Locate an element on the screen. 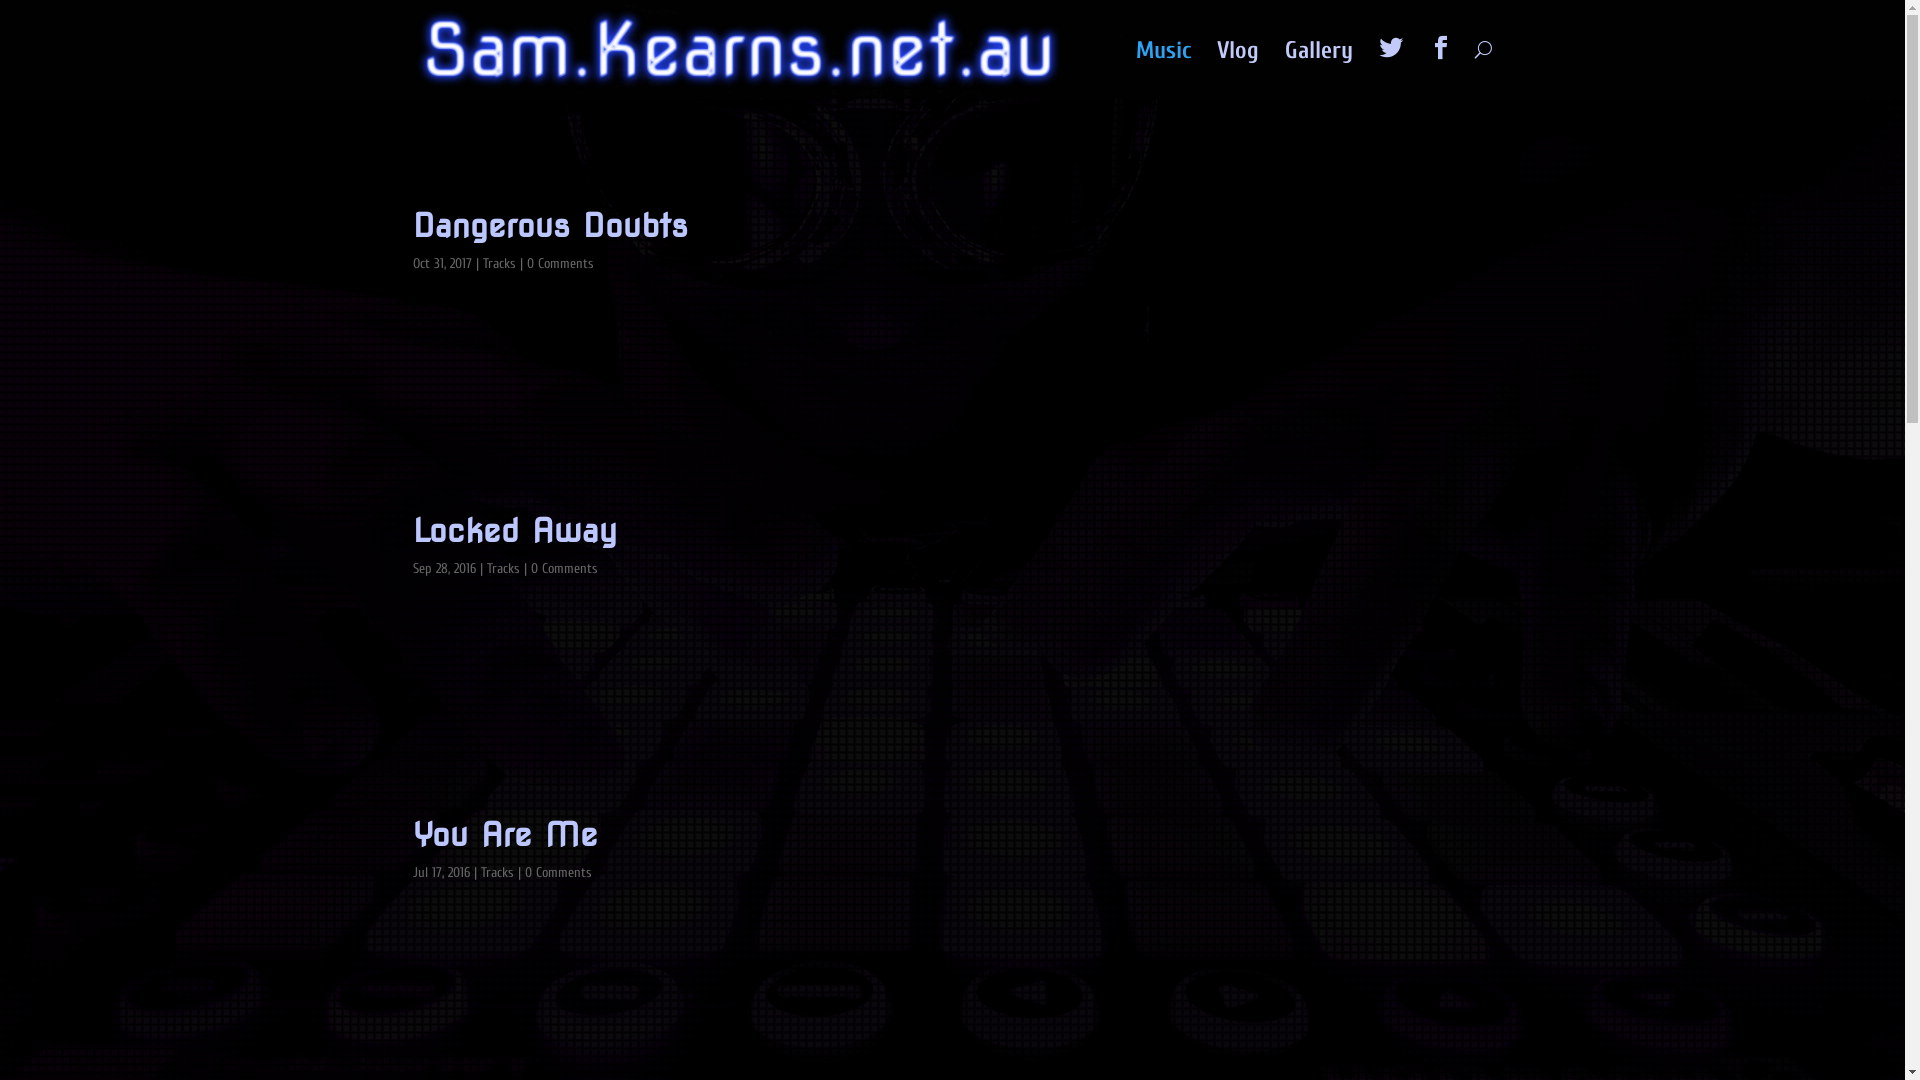 The width and height of the screenshot is (1920, 1080). Tracks is located at coordinates (502, 568).